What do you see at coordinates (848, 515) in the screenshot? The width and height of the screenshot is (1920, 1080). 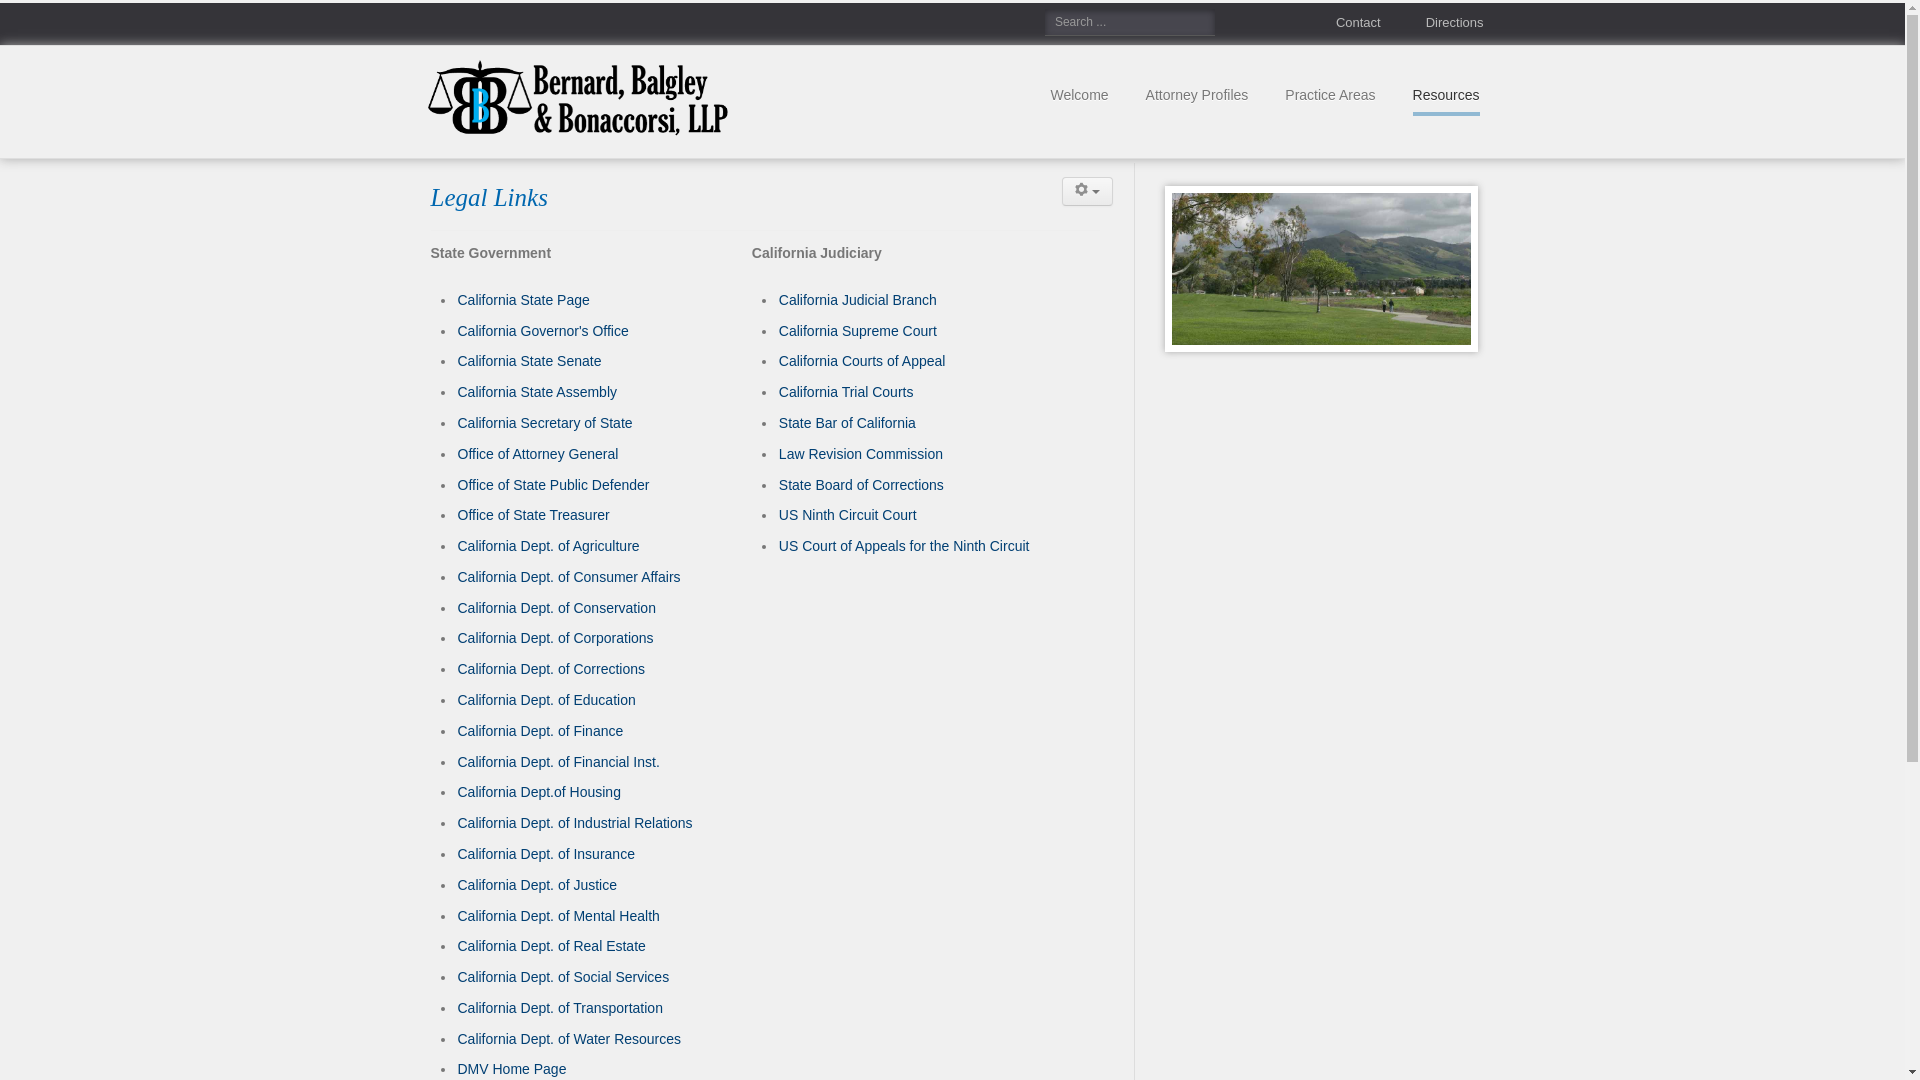 I see `US Ninth Circuit Court` at bounding box center [848, 515].